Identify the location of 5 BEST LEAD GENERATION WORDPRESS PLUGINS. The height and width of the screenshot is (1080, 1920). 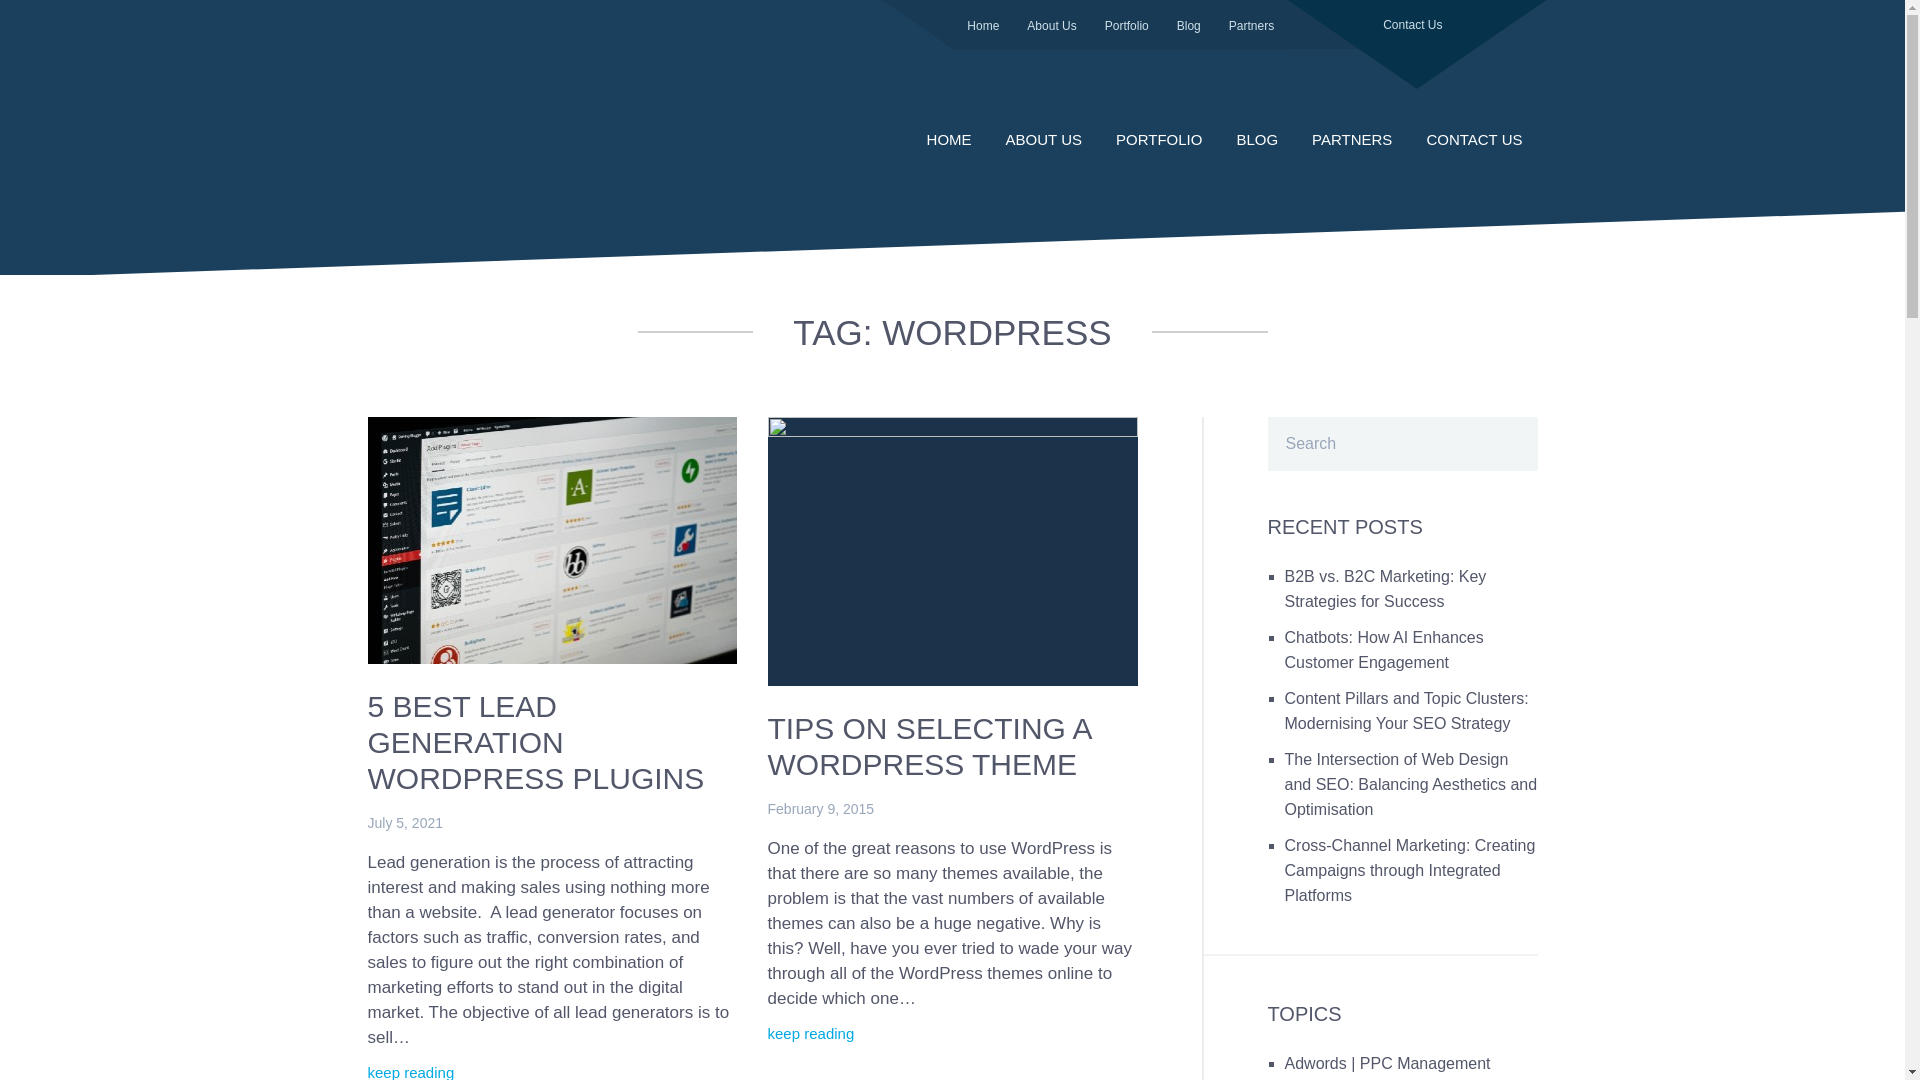
(536, 742).